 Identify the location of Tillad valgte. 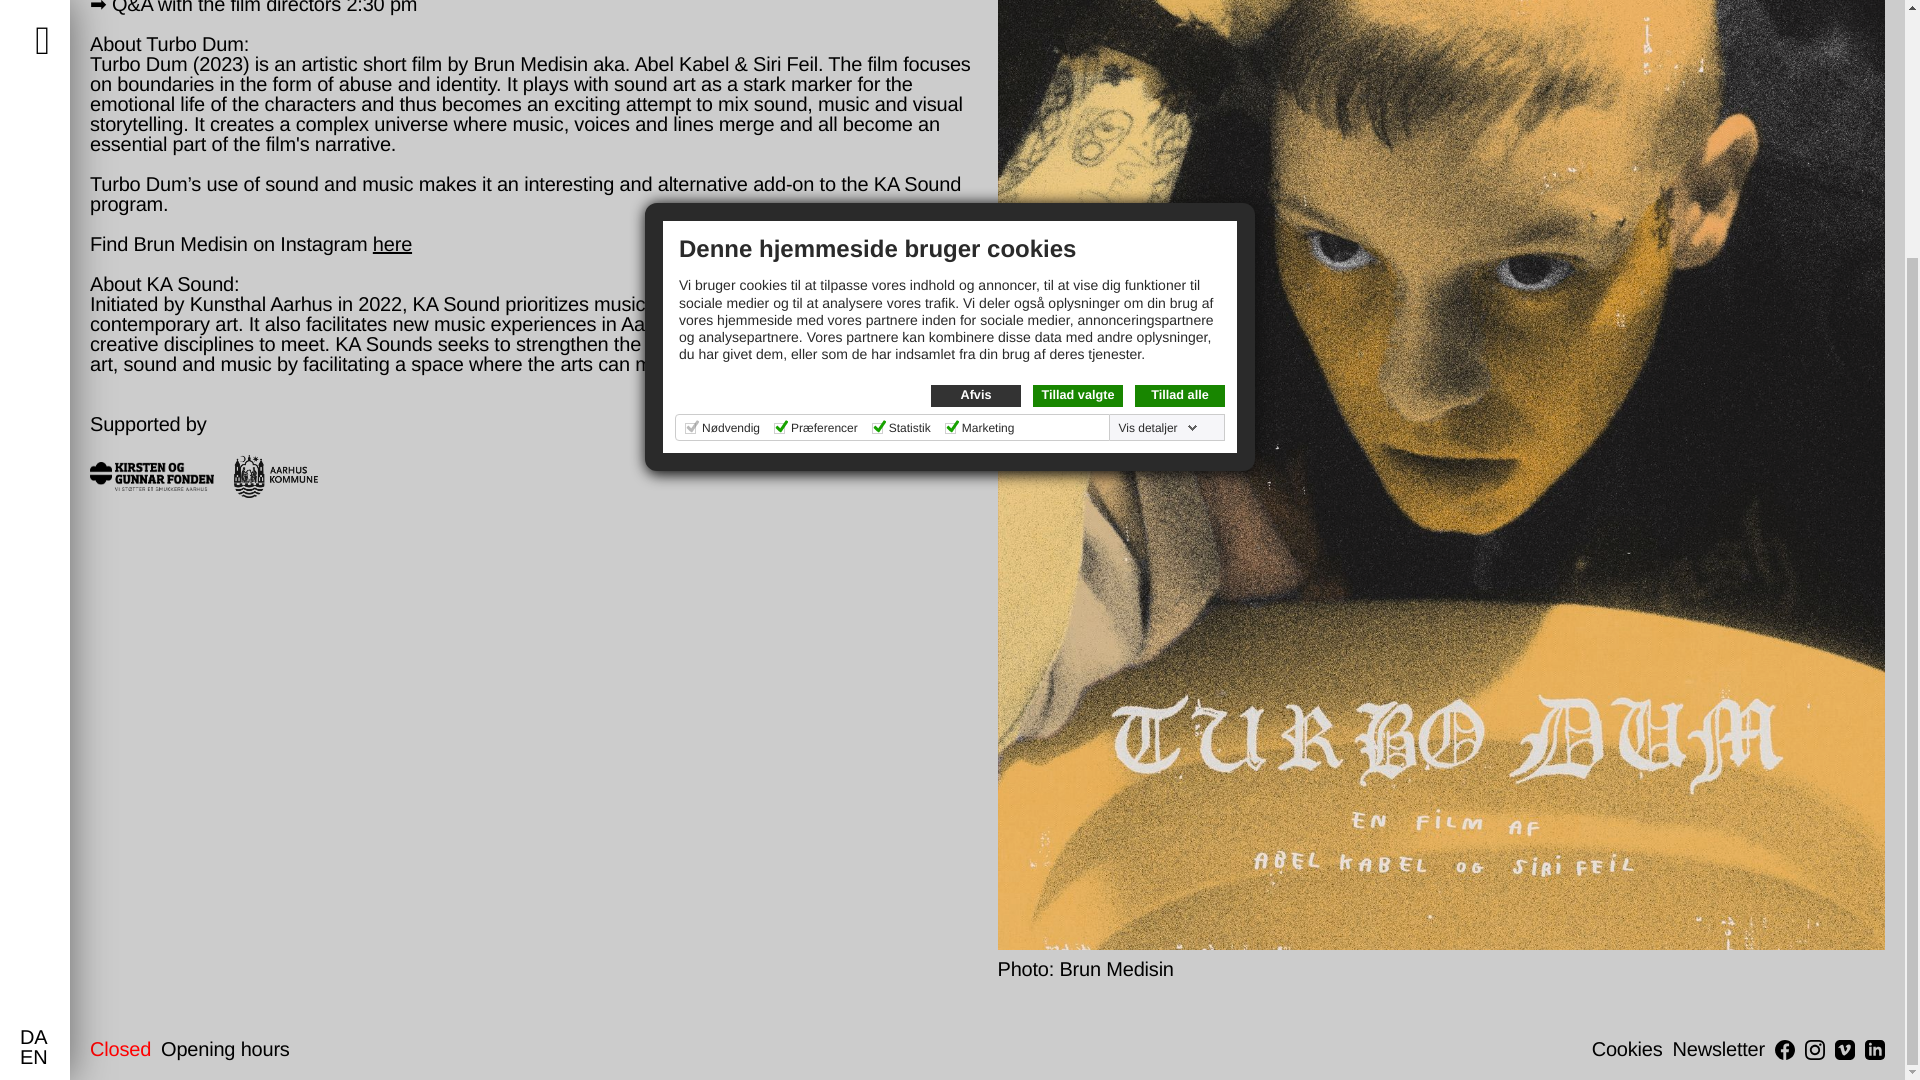
(1078, 71).